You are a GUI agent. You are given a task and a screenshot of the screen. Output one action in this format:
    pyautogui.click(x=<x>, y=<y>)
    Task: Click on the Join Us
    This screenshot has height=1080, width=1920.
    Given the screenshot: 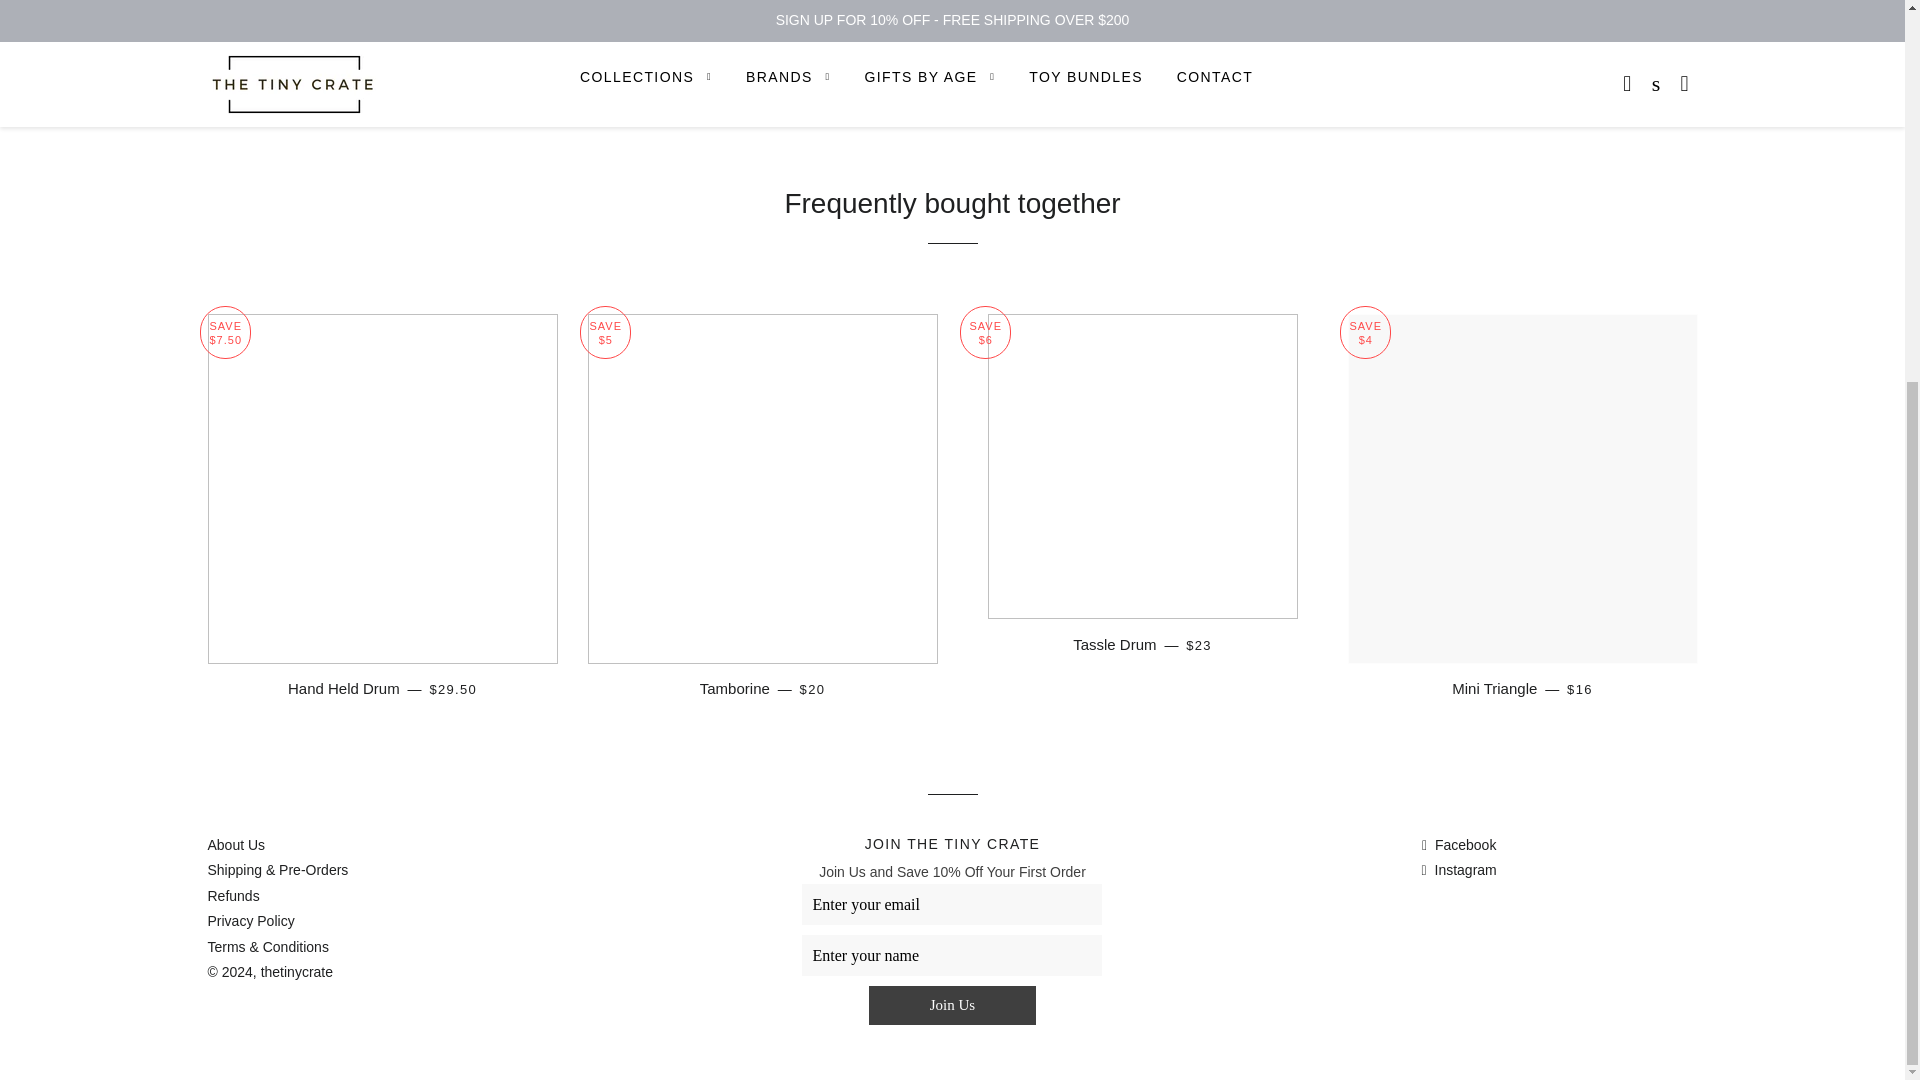 What is the action you would take?
    pyautogui.click(x=952, y=1004)
    